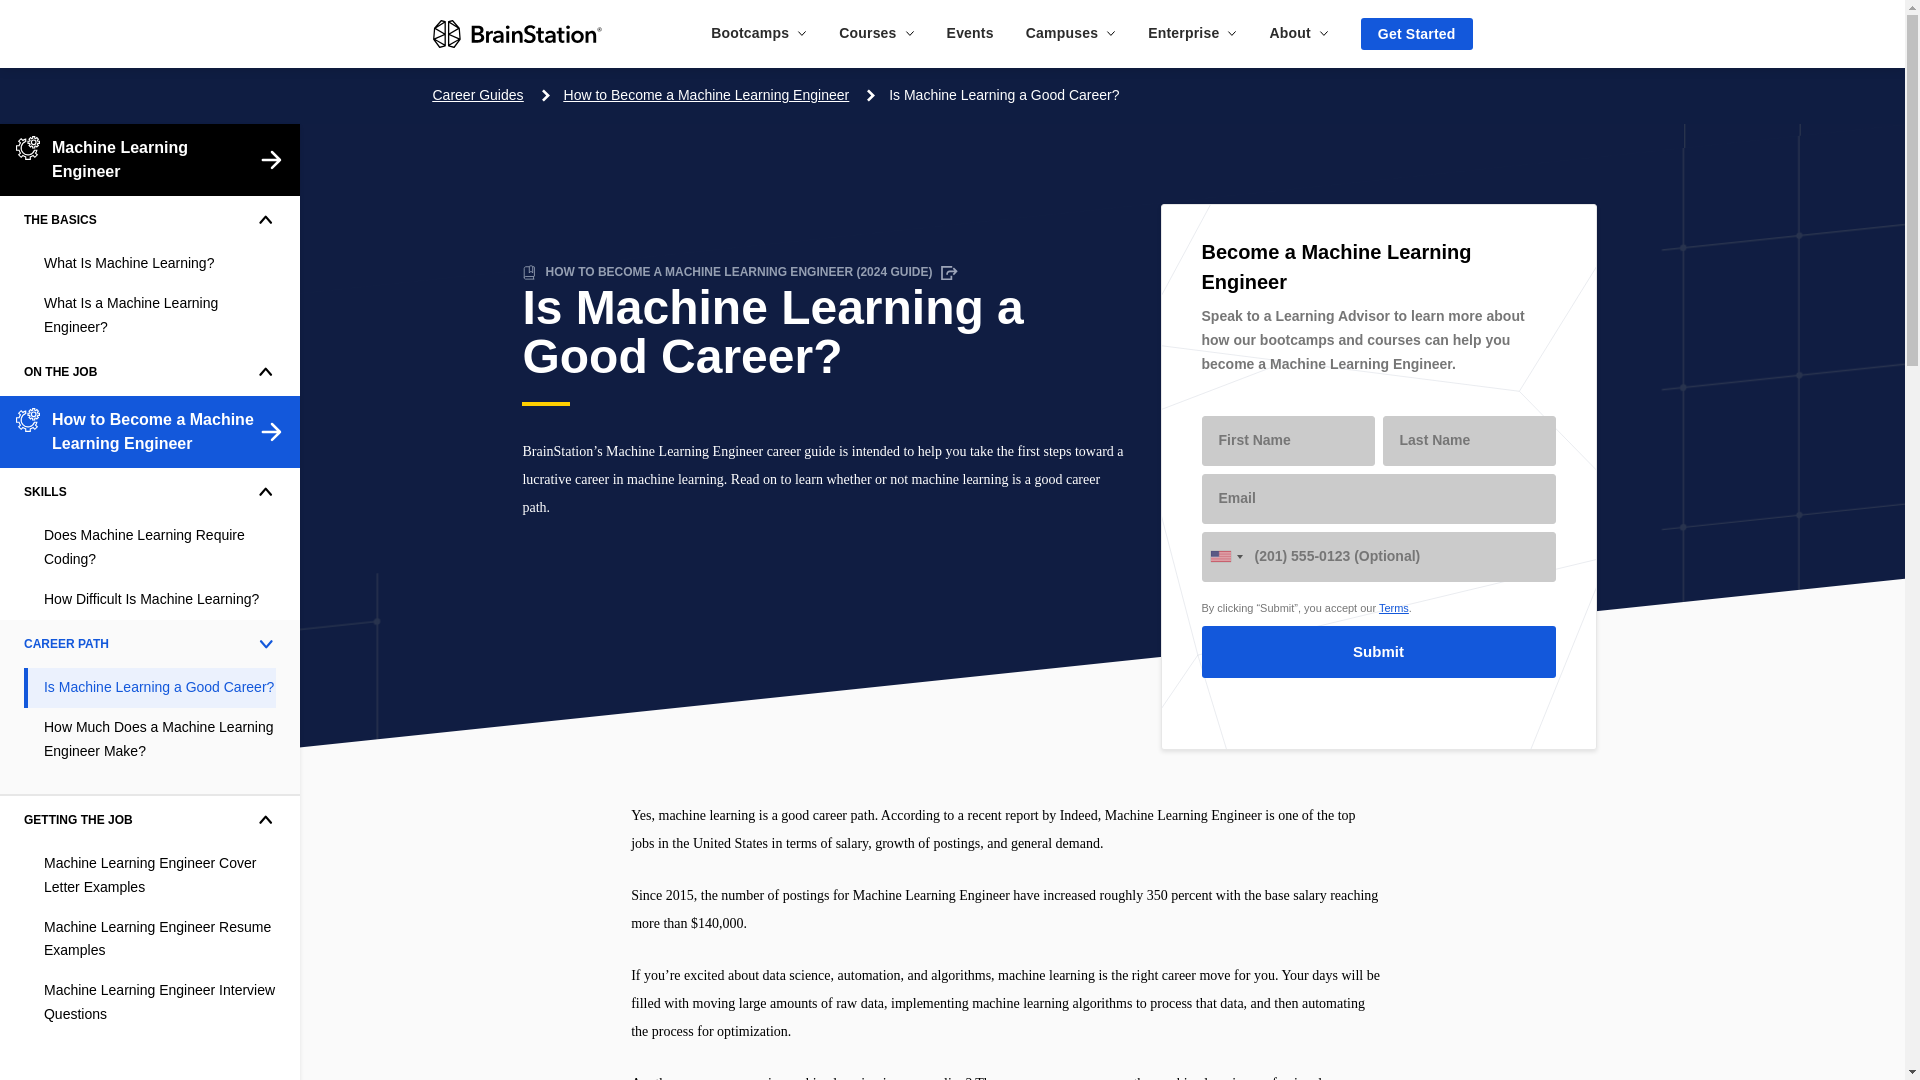 Image resolution: width=1920 pixels, height=1080 pixels. Describe the element at coordinates (1070, 32) in the screenshot. I see `Campuses` at that location.